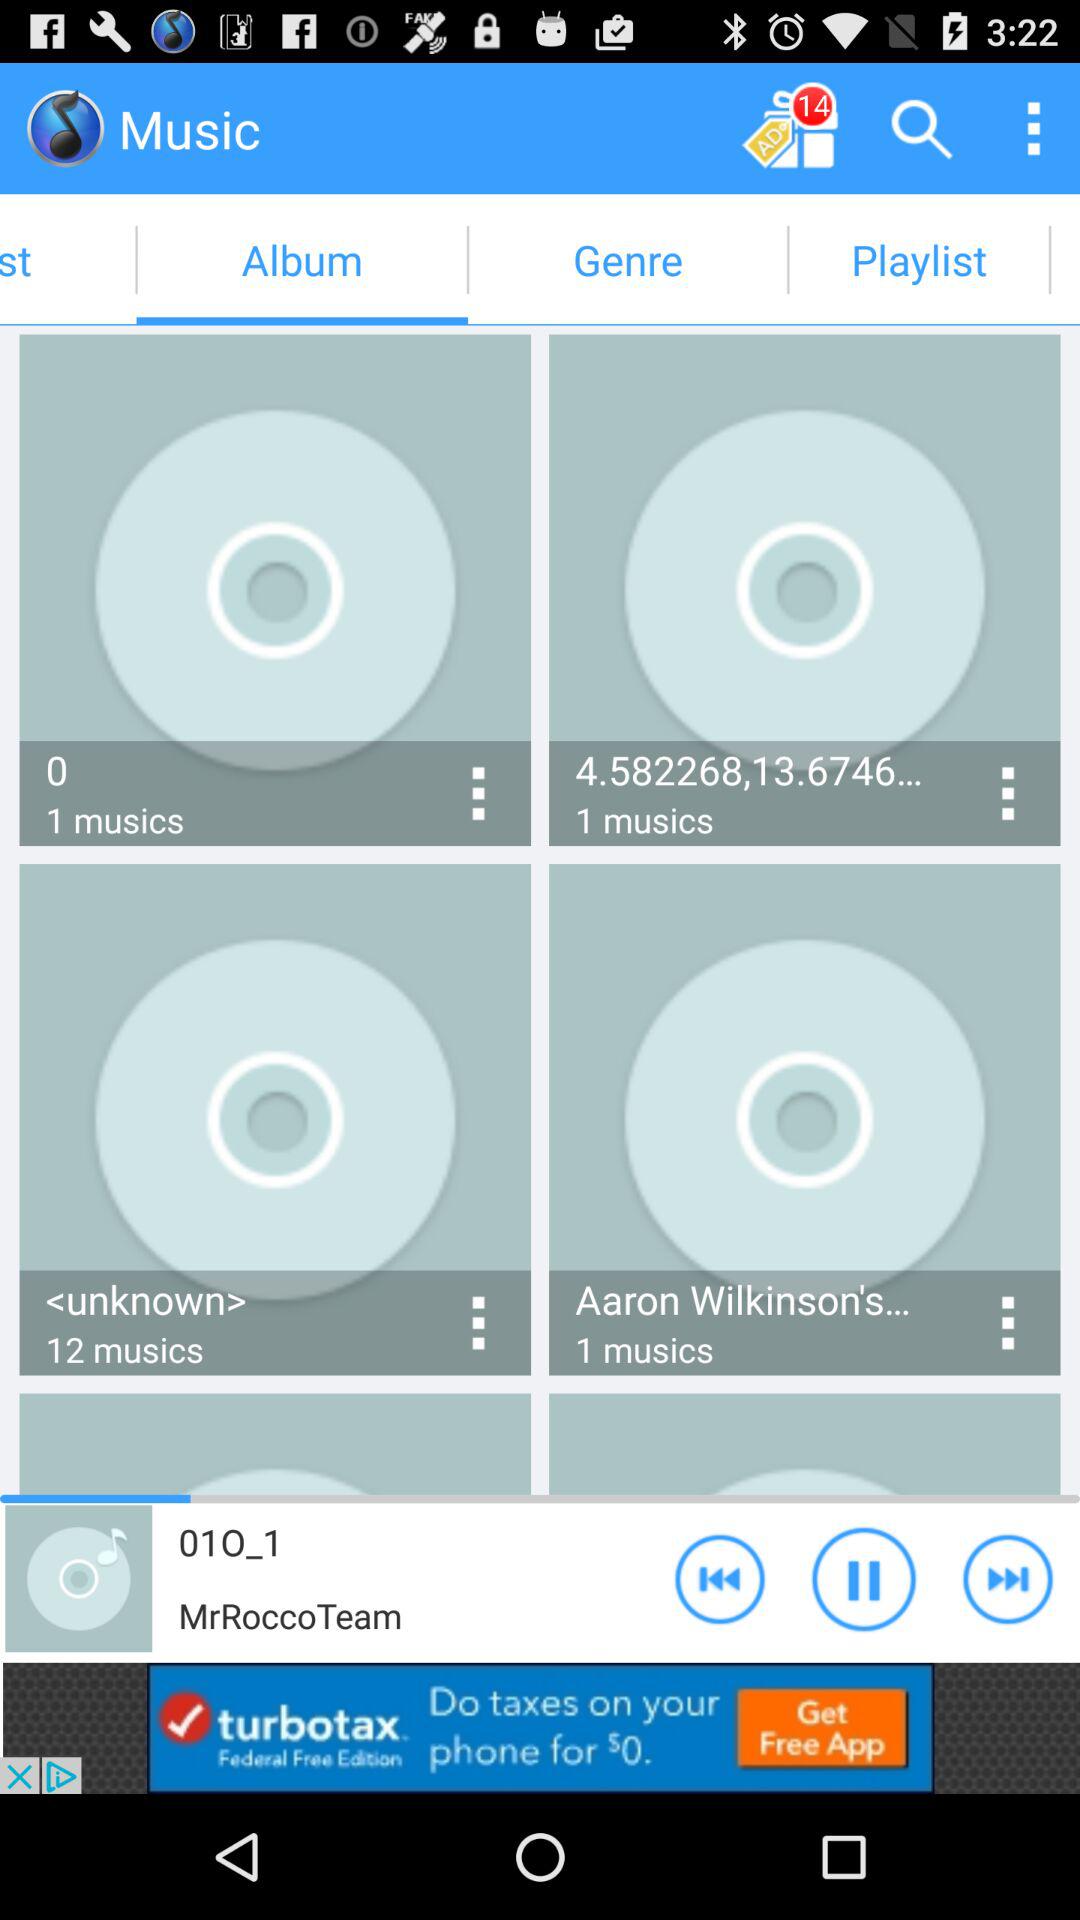 Image resolution: width=1080 pixels, height=1920 pixels. I want to click on click on album, so click(302, 260).